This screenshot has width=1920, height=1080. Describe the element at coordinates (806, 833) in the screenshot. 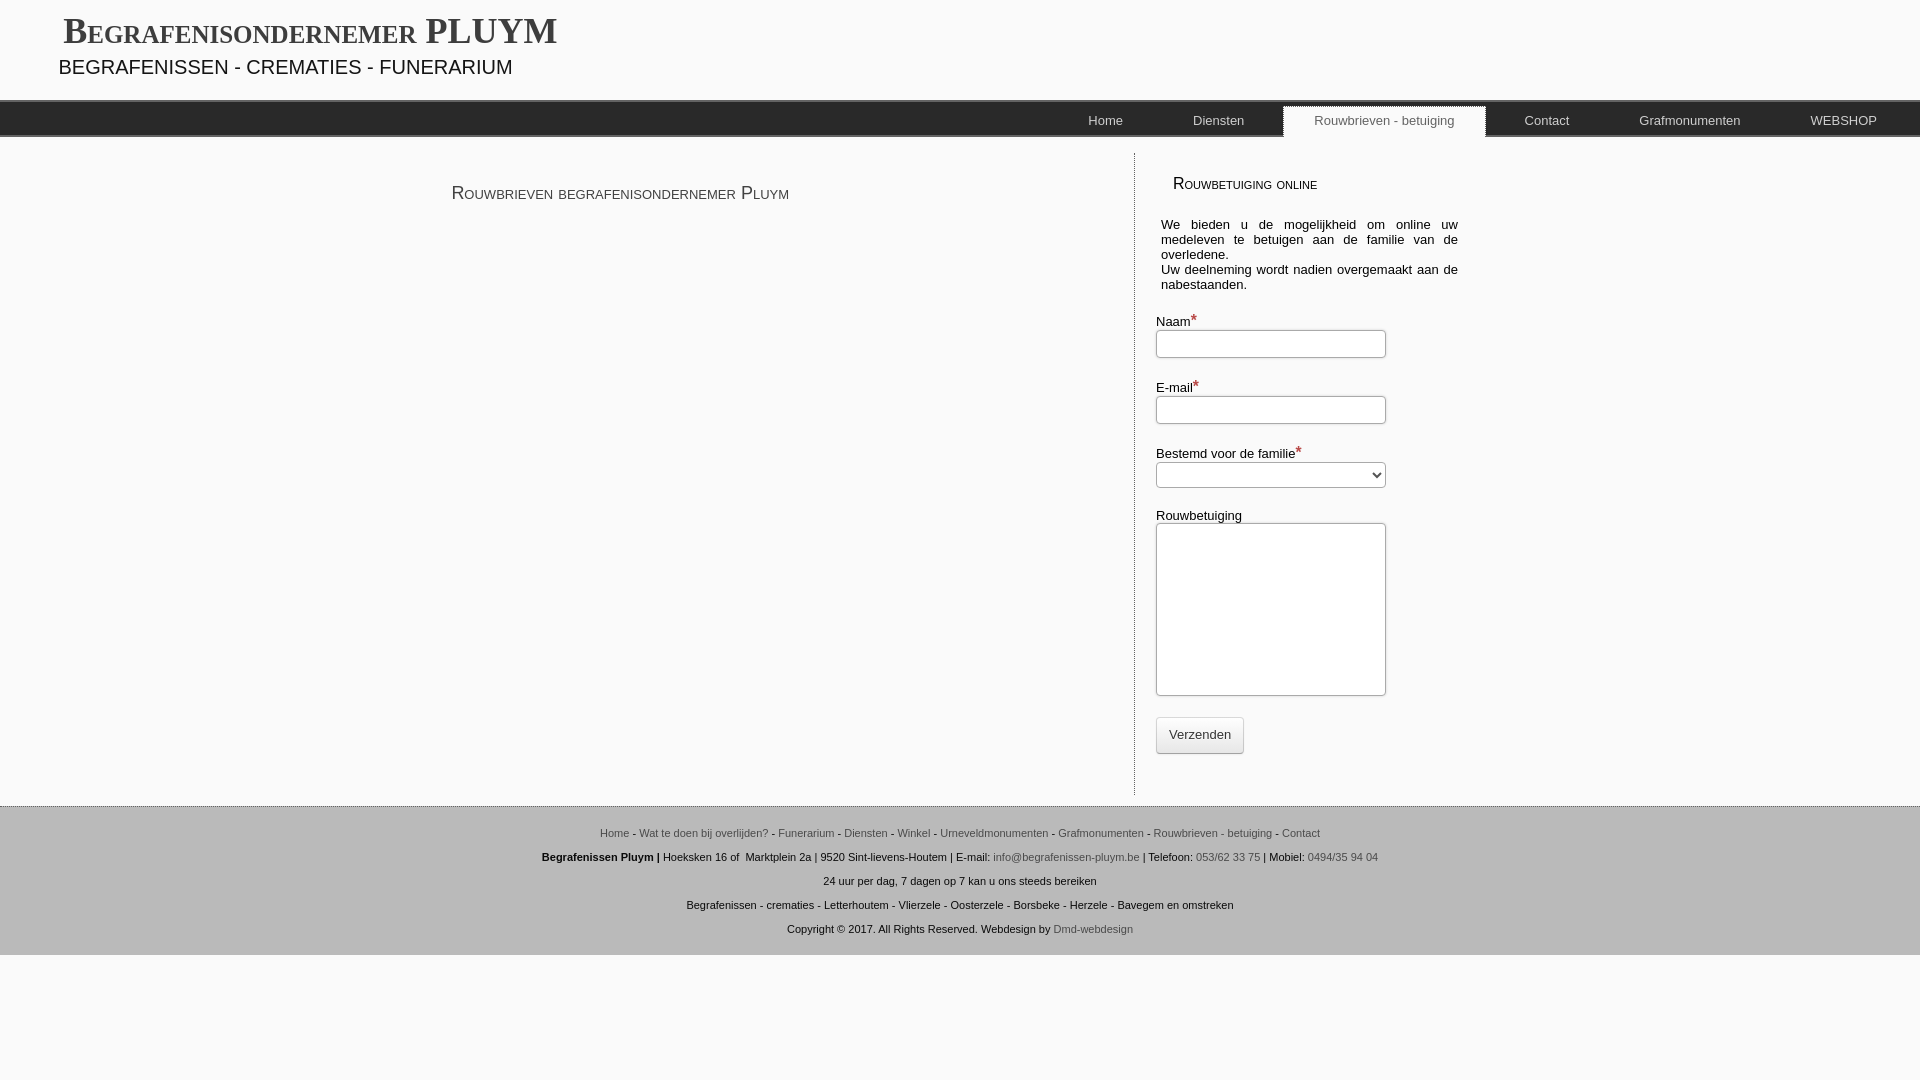

I see `Funerarium` at that location.